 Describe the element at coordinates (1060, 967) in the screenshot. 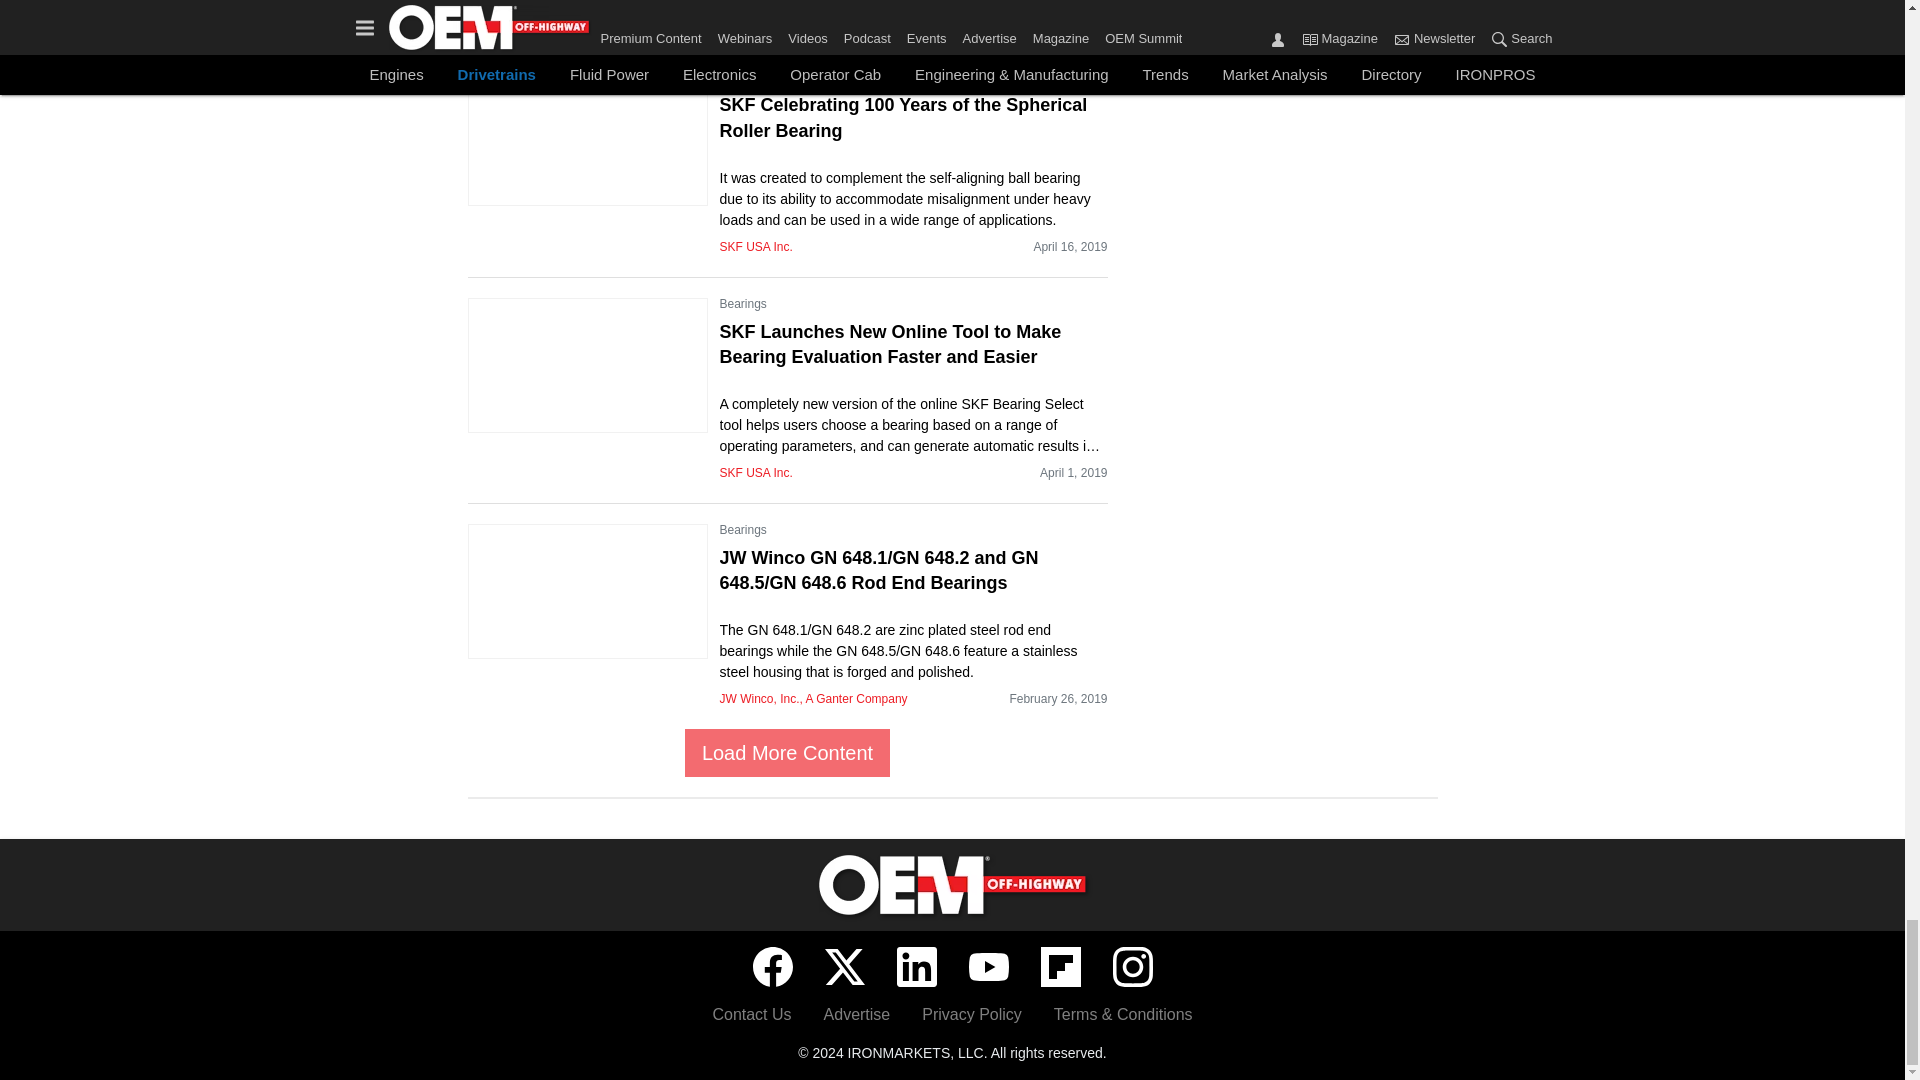

I see `Flipboard icon` at that location.